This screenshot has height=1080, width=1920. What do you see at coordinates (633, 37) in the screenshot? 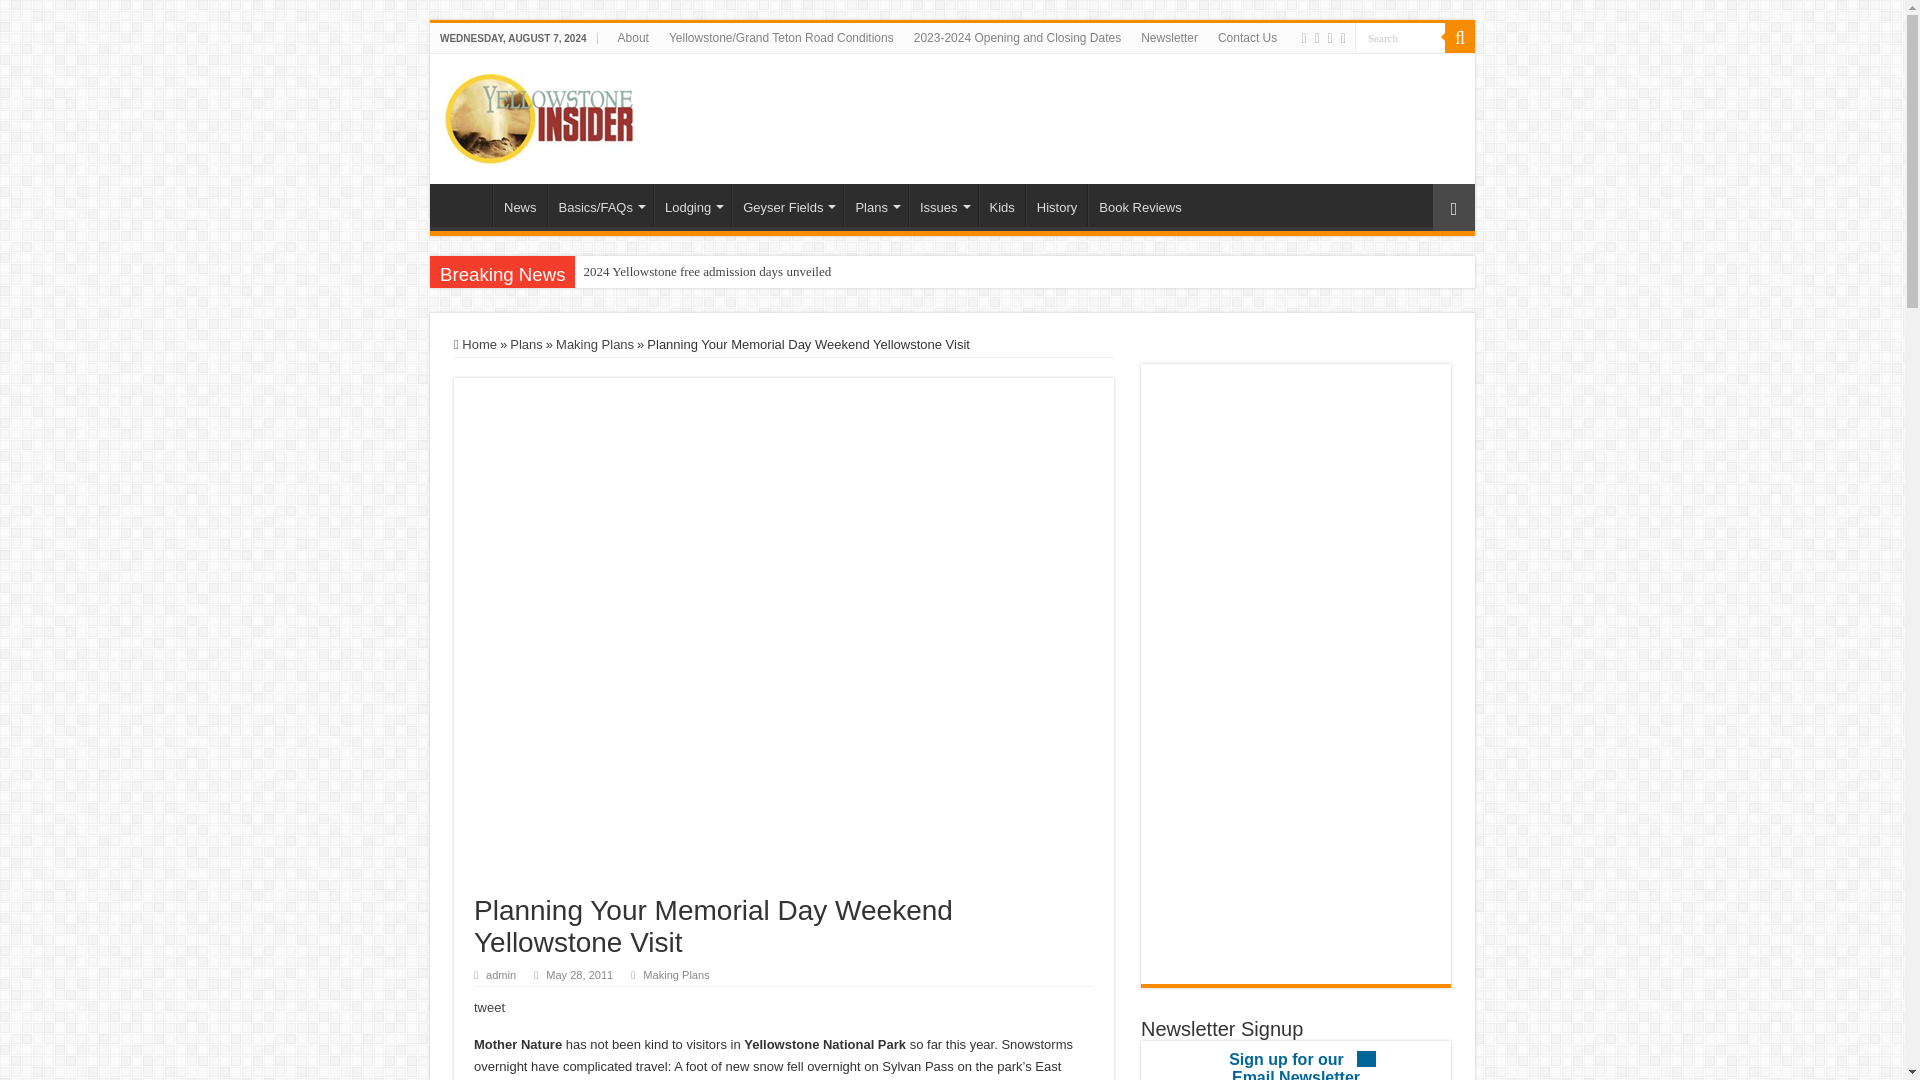
I see `About` at bounding box center [633, 37].